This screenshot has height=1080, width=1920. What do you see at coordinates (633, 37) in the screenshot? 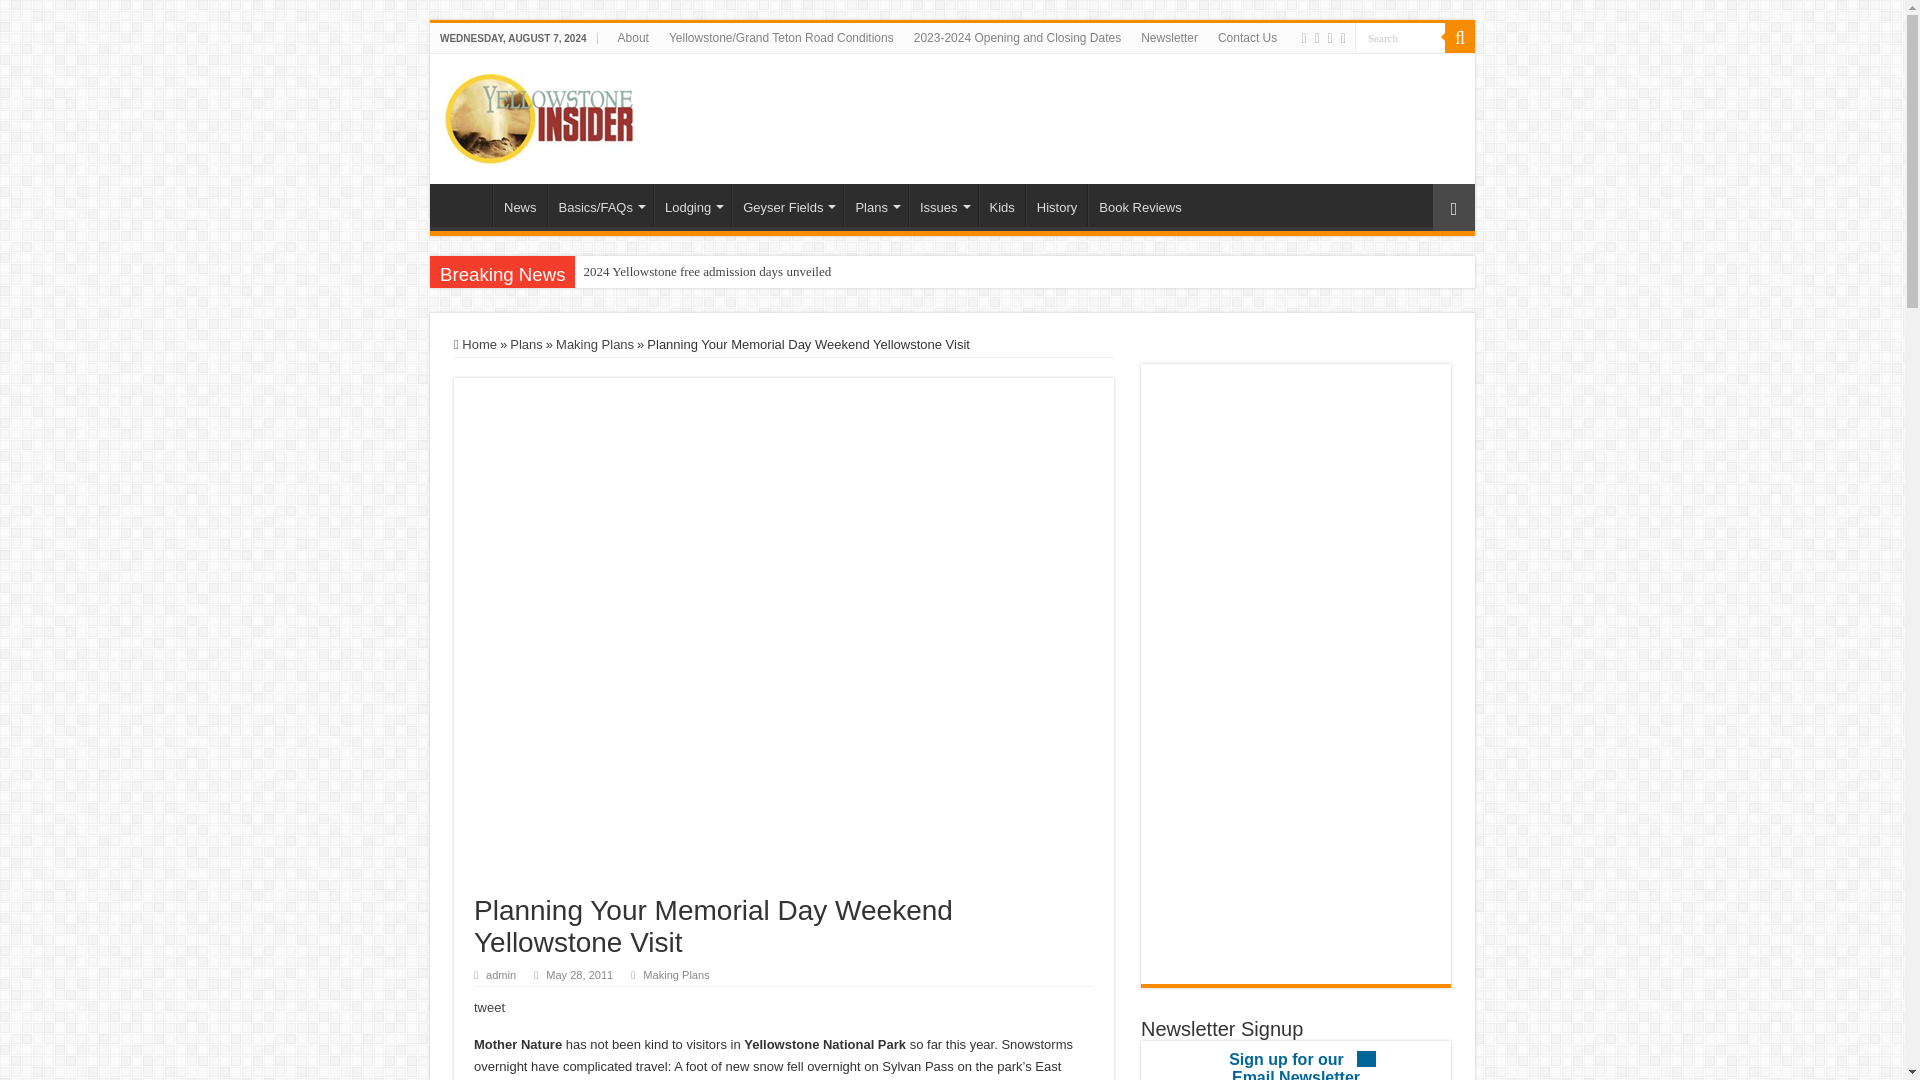
I see `About` at bounding box center [633, 37].